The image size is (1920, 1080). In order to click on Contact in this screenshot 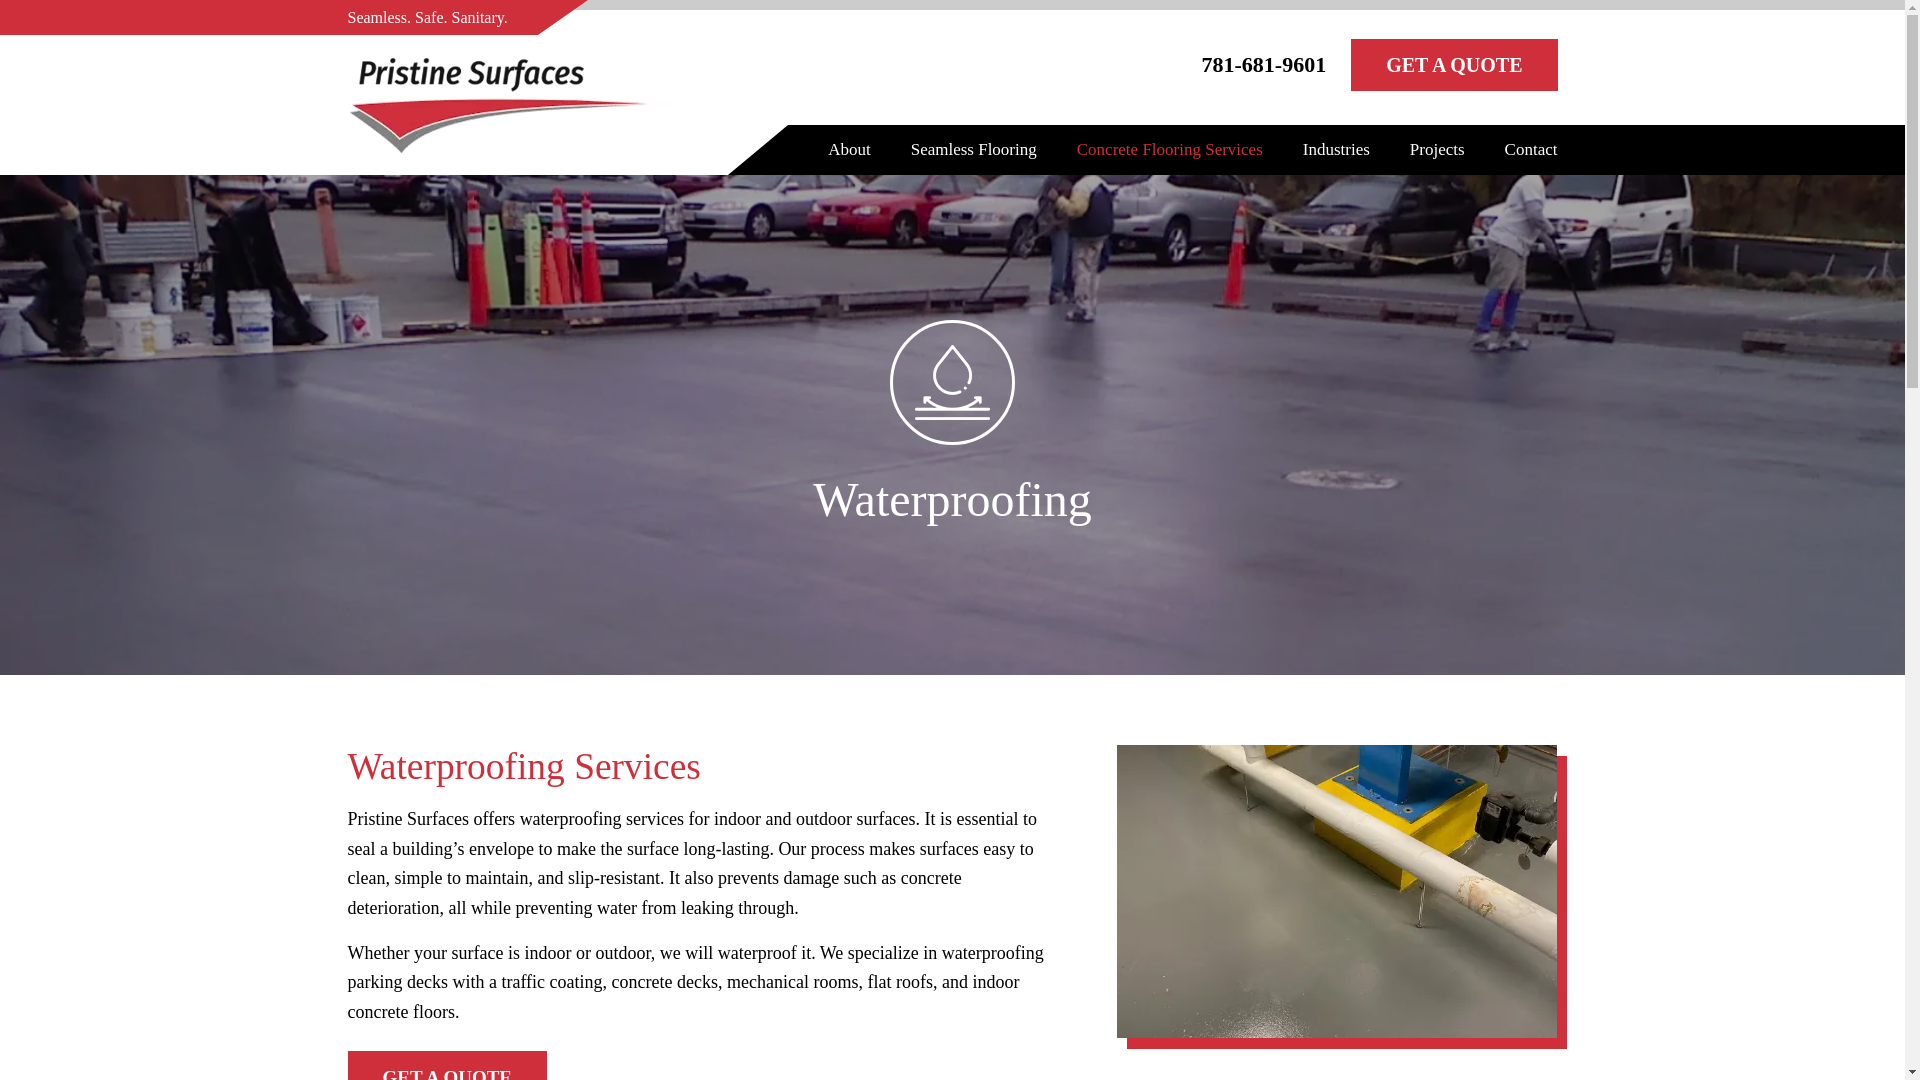, I will do `click(1531, 150)`.